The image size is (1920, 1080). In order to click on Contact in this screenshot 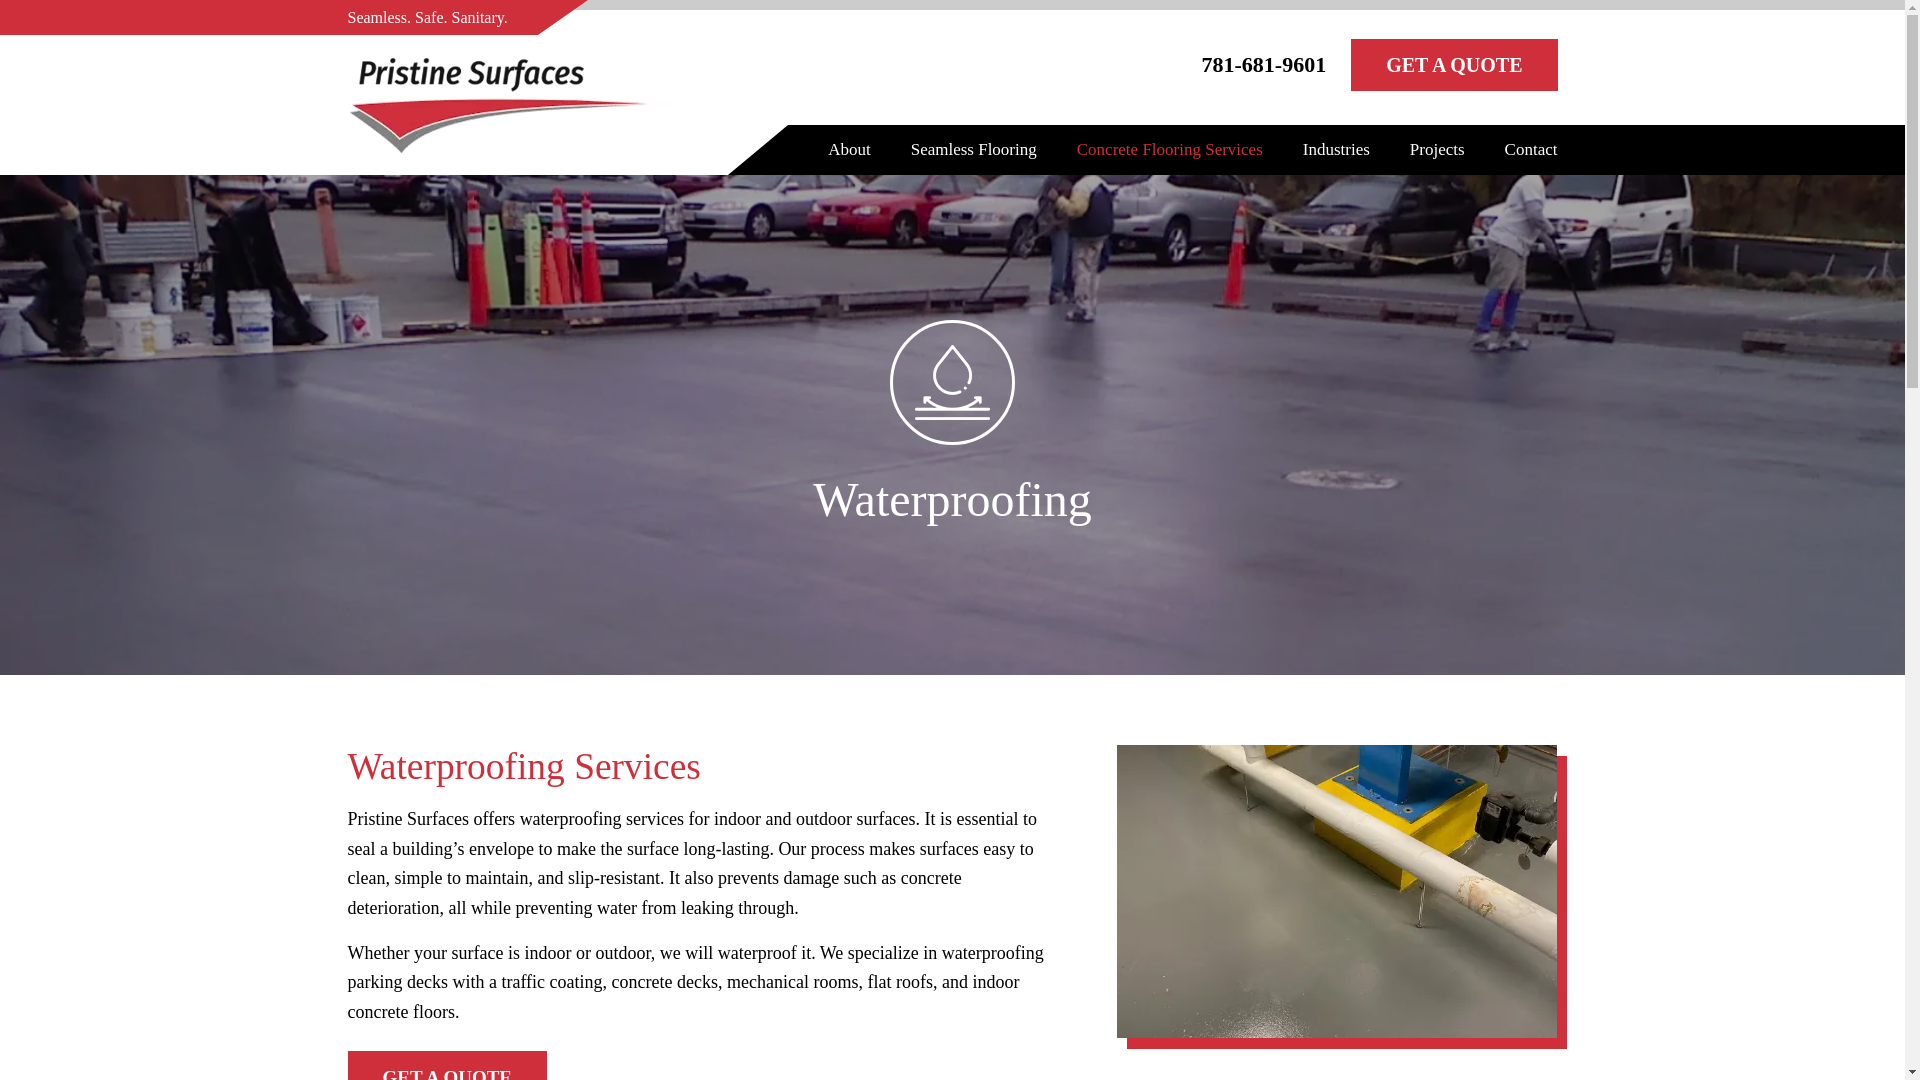, I will do `click(1531, 150)`.